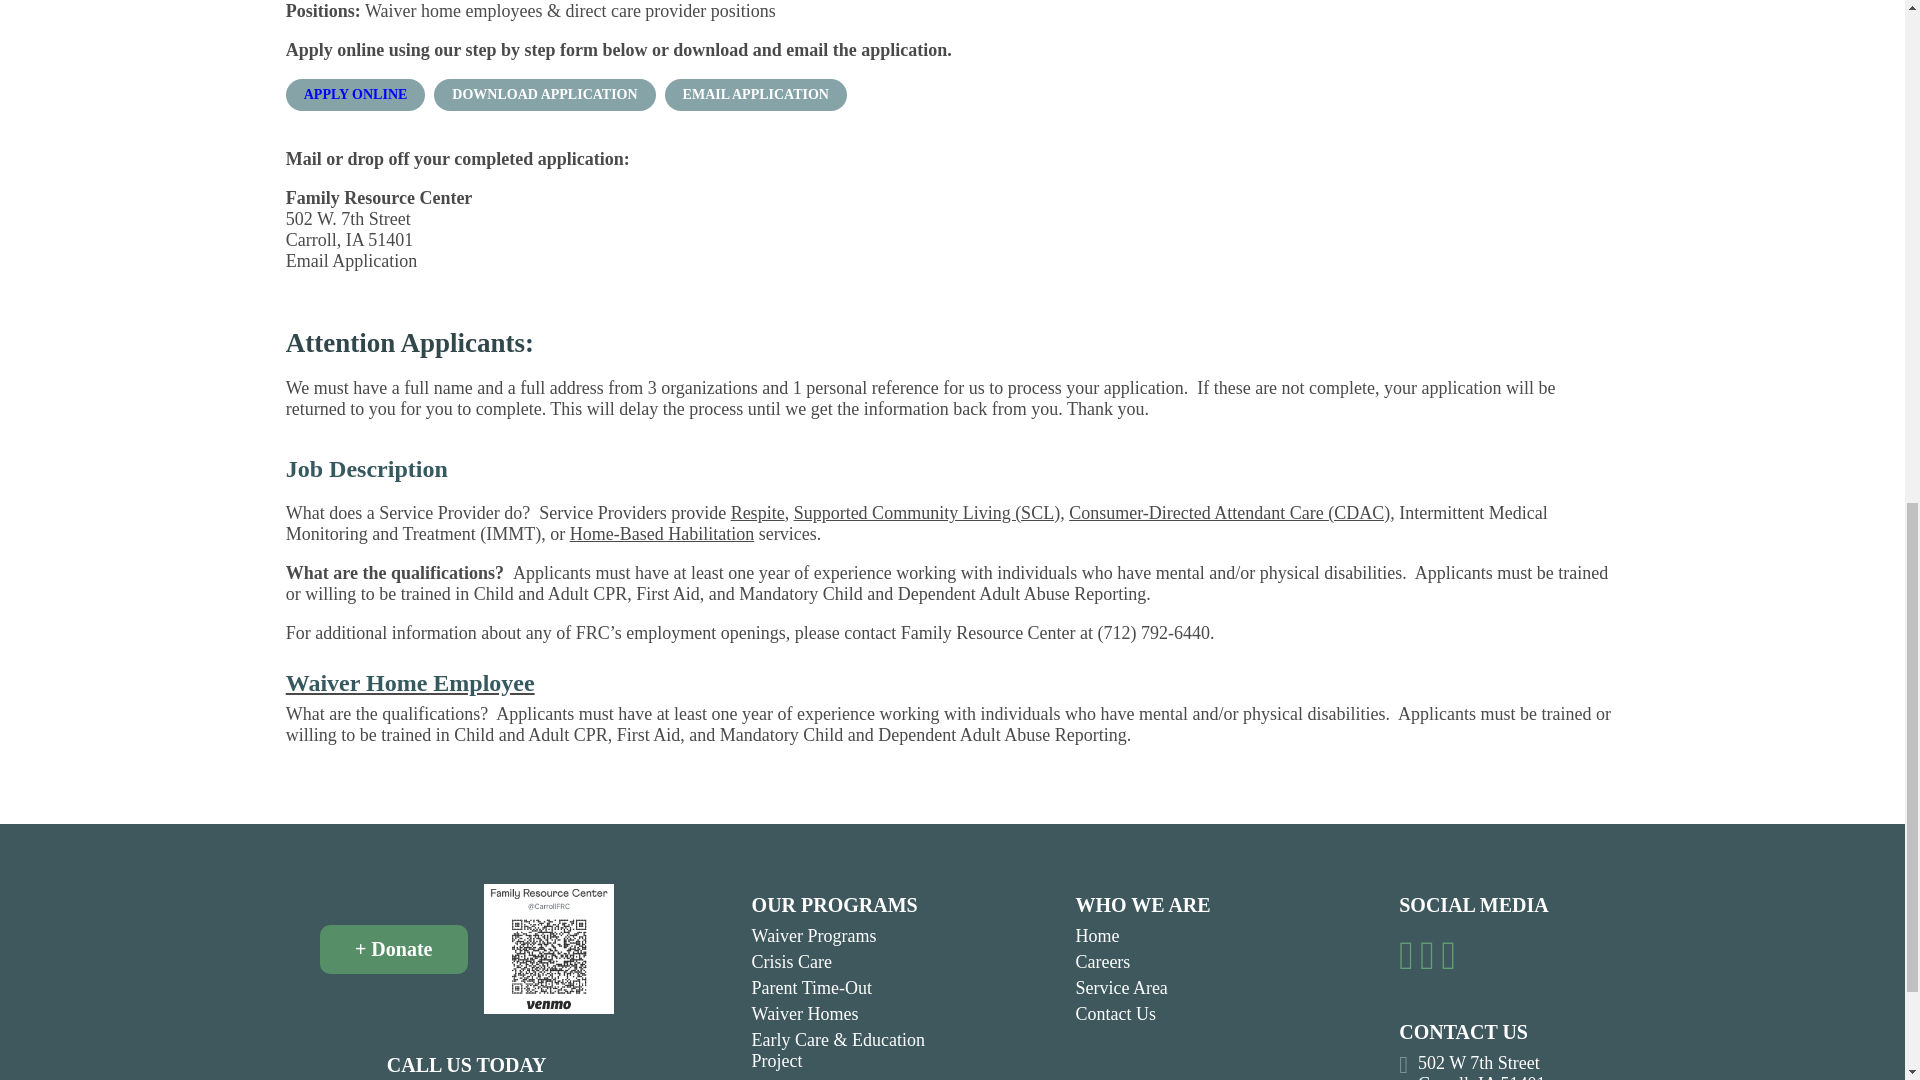 Image resolution: width=1920 pixels, height=1080 pixels. Describe the element at coordinates (953, 682) in the screenshot. I see `Waiver Home Employee` at that location.